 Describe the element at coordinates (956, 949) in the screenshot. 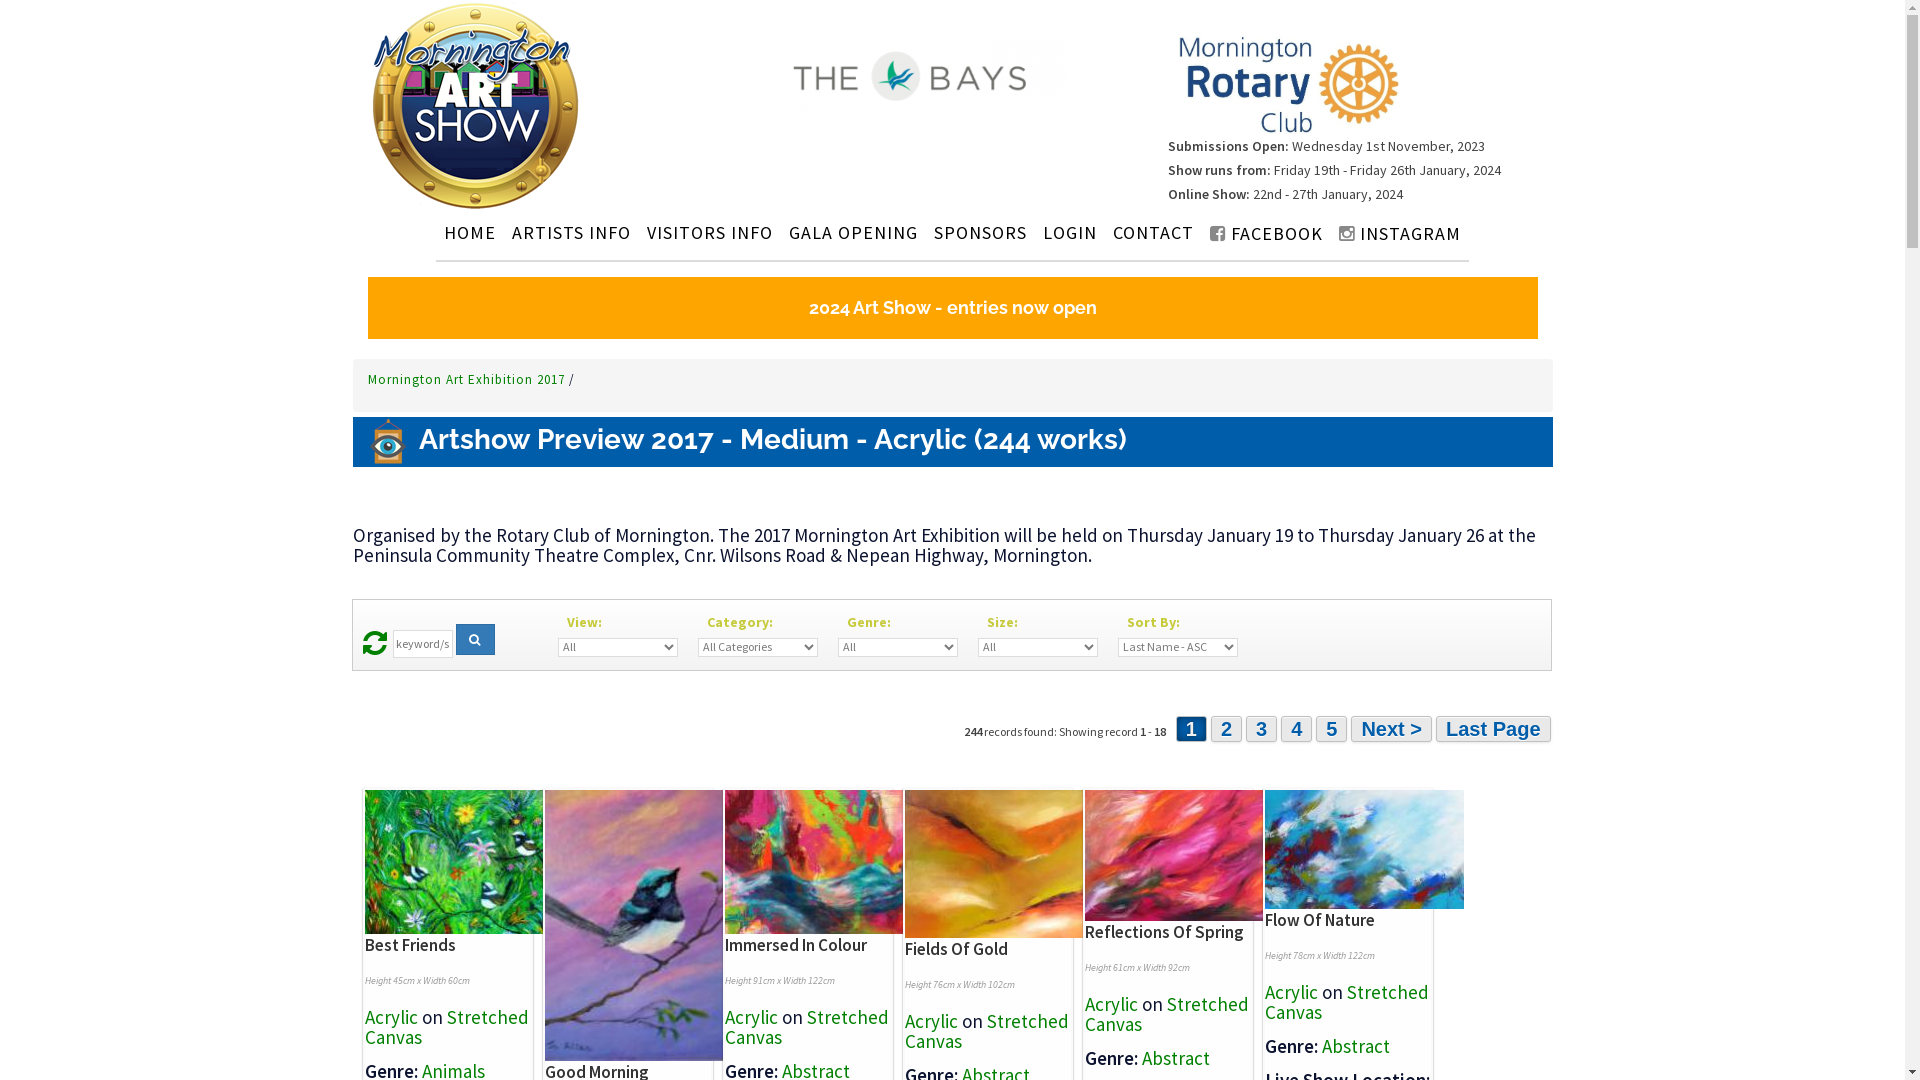

I see `Fields Of Gold` at that location.